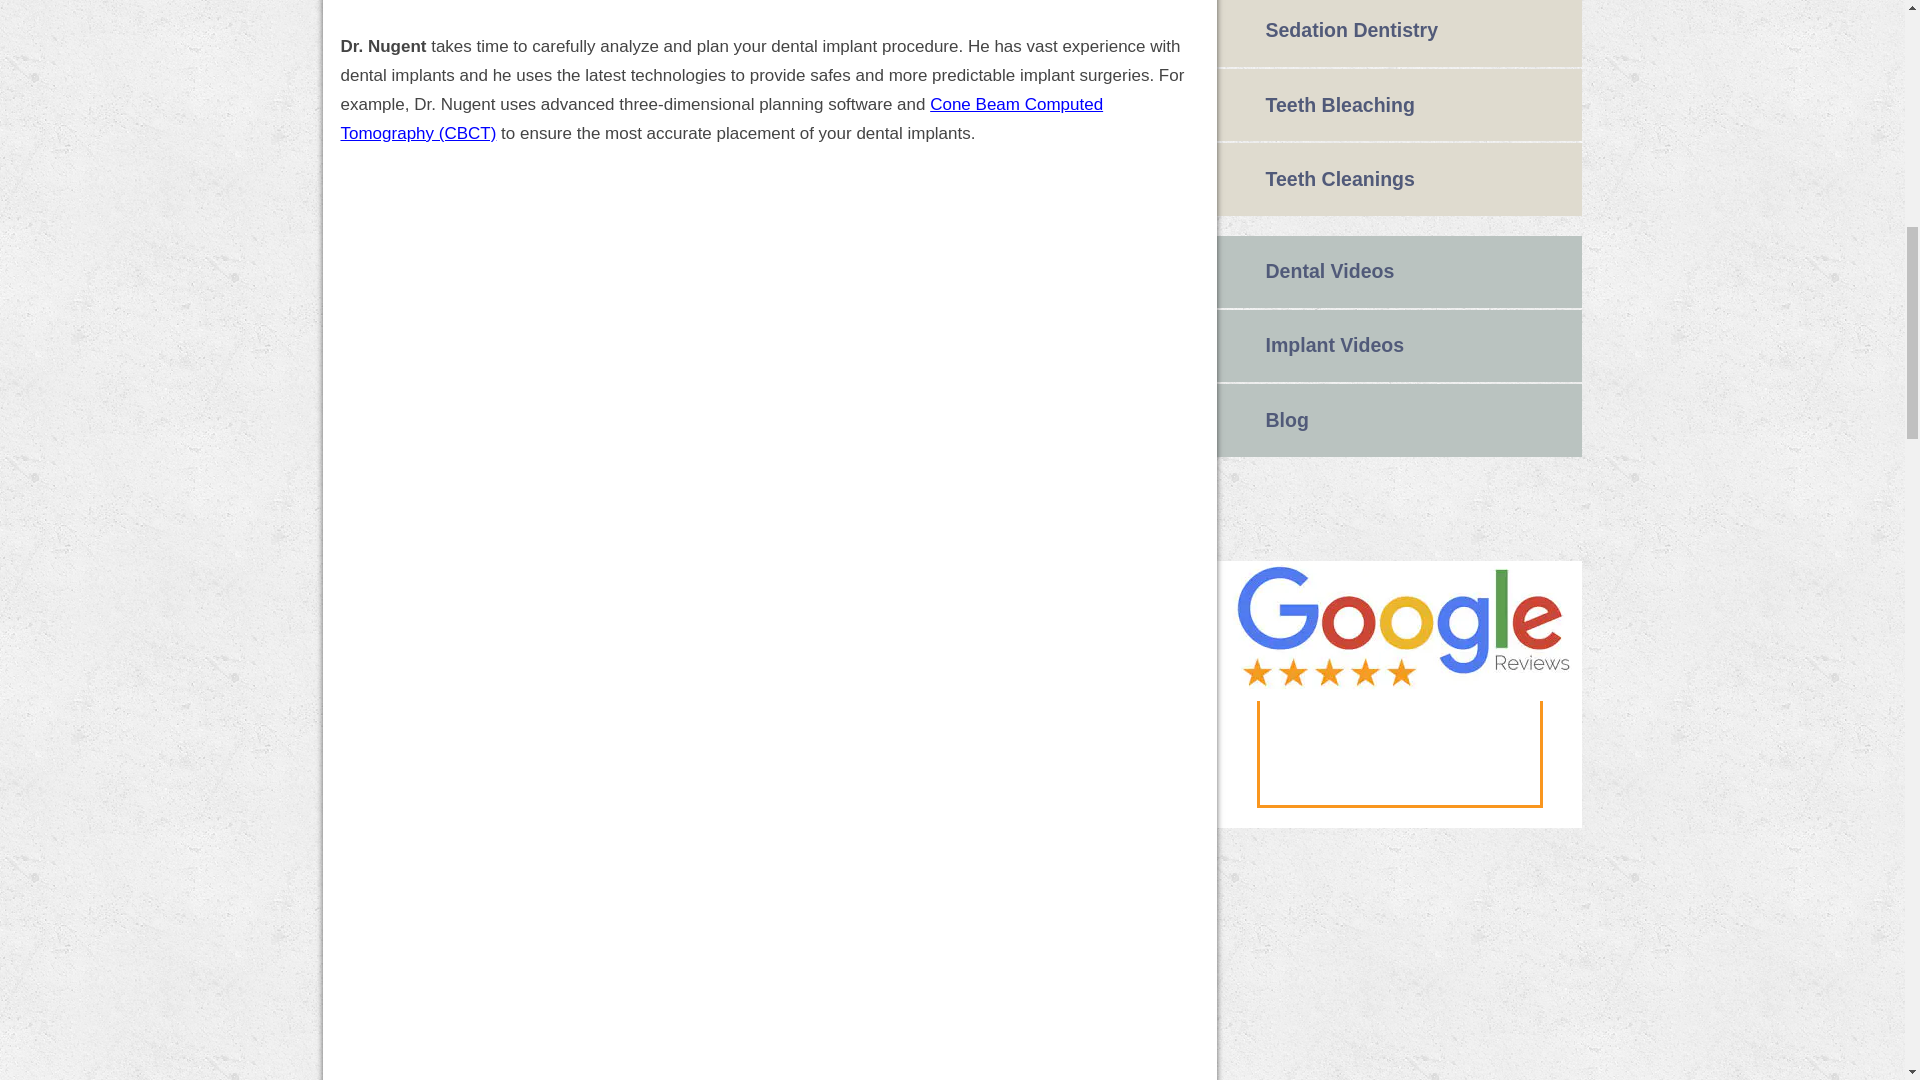 This screenshot has width=1920, height=1080. Describe the element at coordinates (1400, 178) in the screenshot. I see `Teeth Cleanings` at that location.